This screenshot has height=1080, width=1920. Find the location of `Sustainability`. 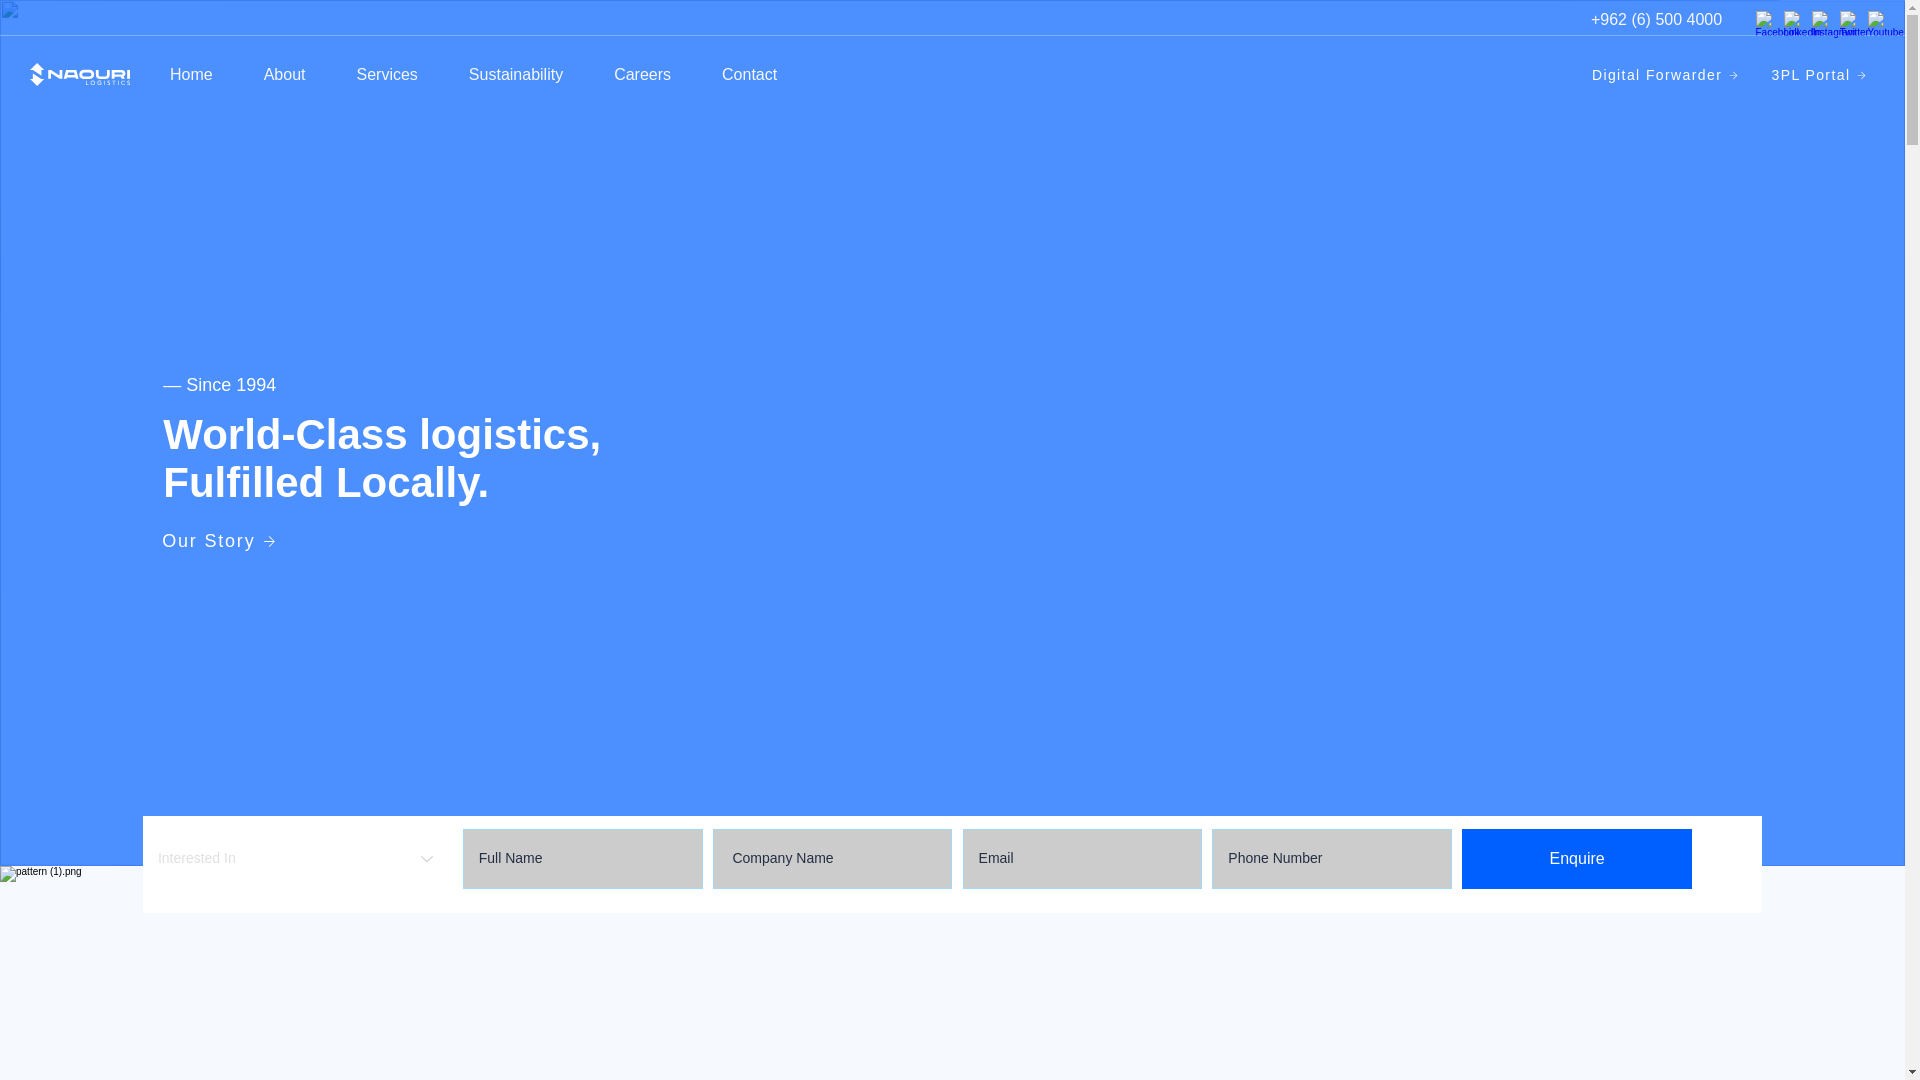

Sustainability is located at coordinates (515, 74).